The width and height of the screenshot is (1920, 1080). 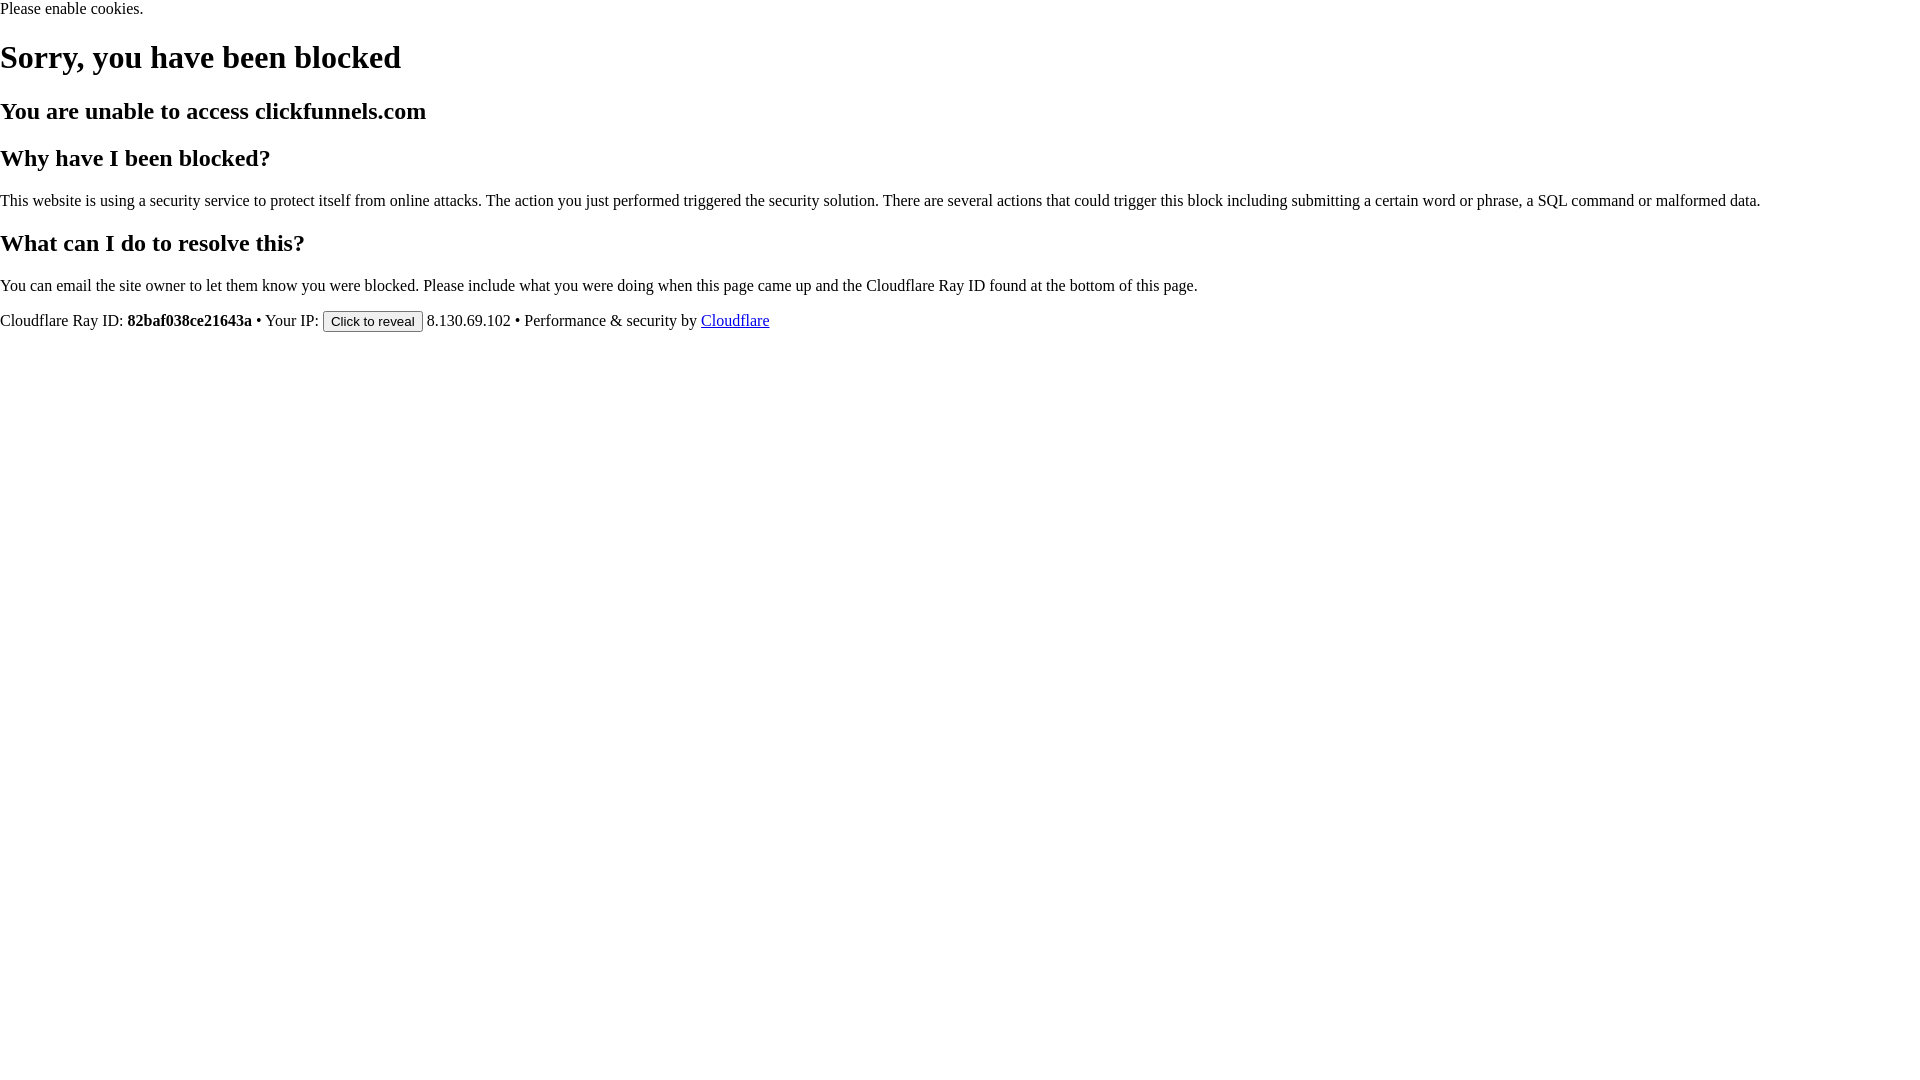 I want to click on Click to reveal, so click(x=373, y=320).